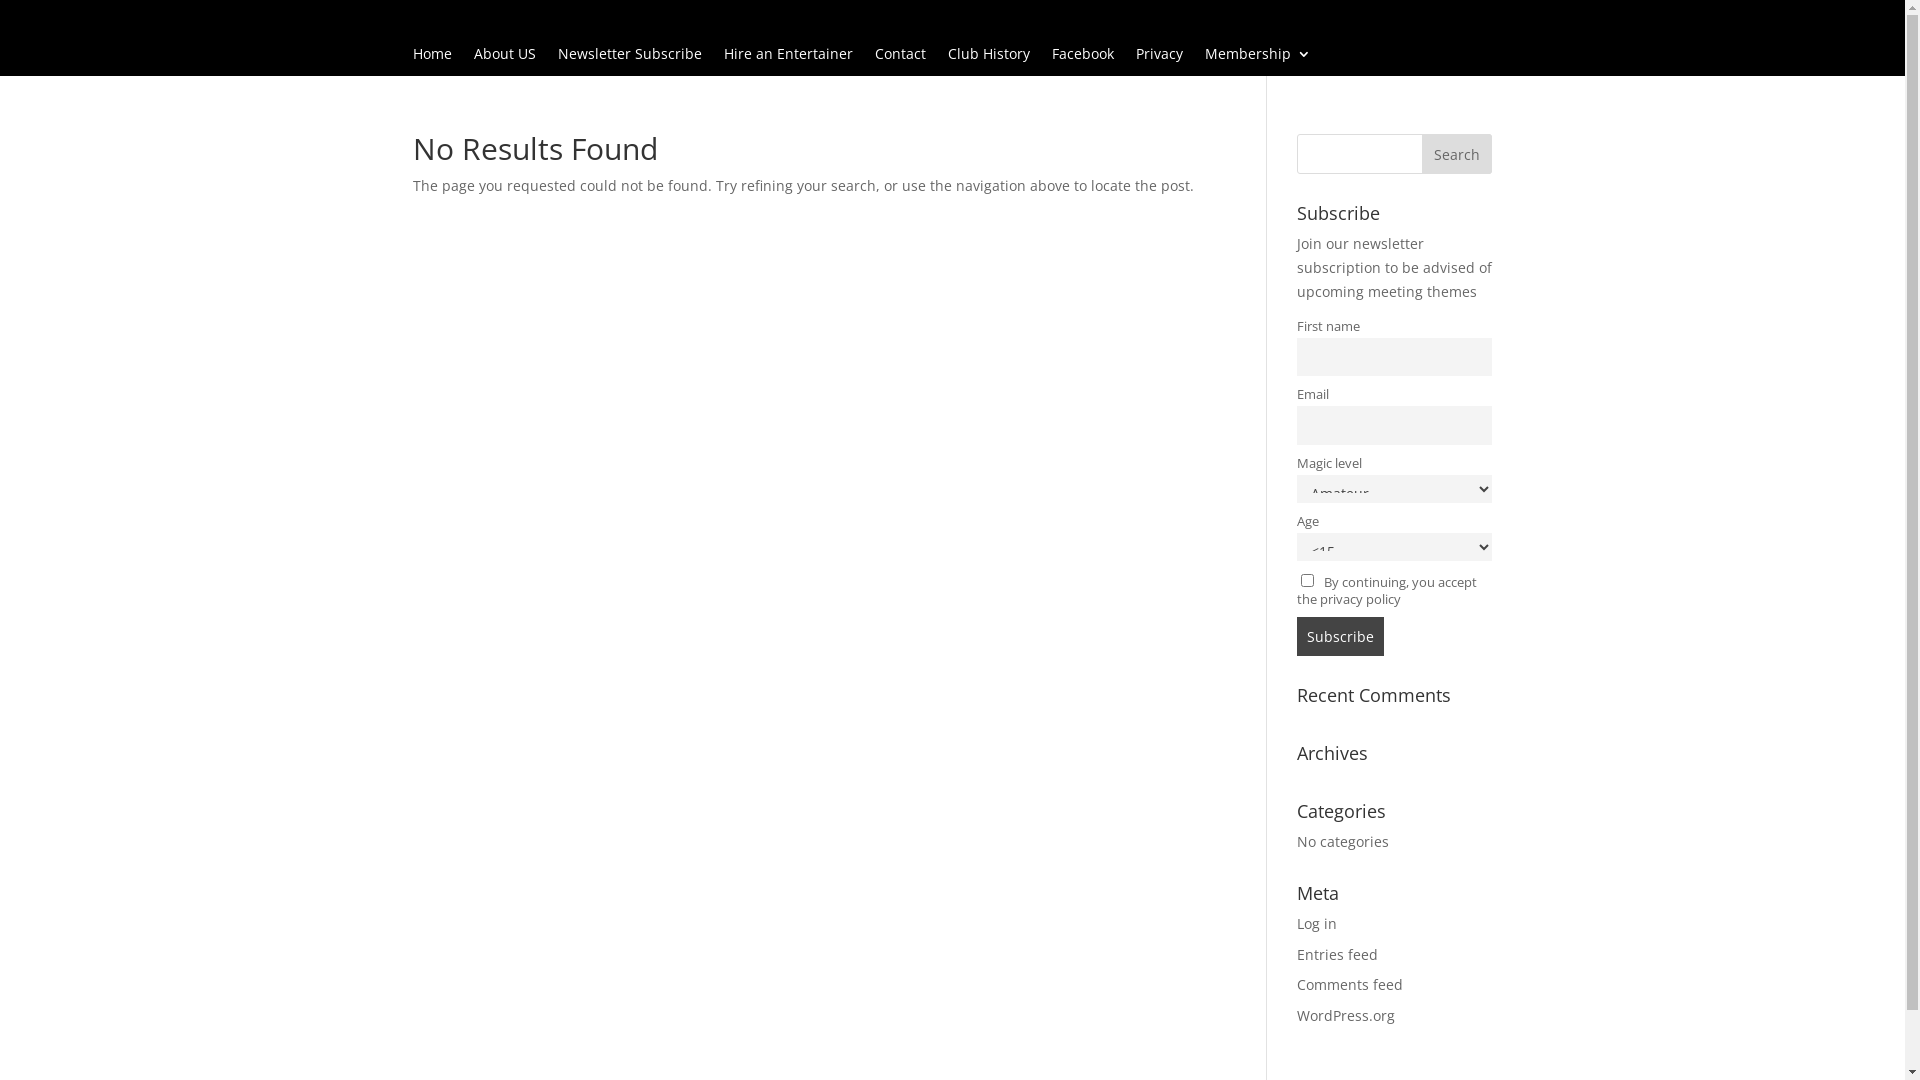 This screenshot has width=1920, height=1080. What do you see at coordinates (1317, 924) in the screenshot?
I see `Log in` at bounding box center [1317, 924].